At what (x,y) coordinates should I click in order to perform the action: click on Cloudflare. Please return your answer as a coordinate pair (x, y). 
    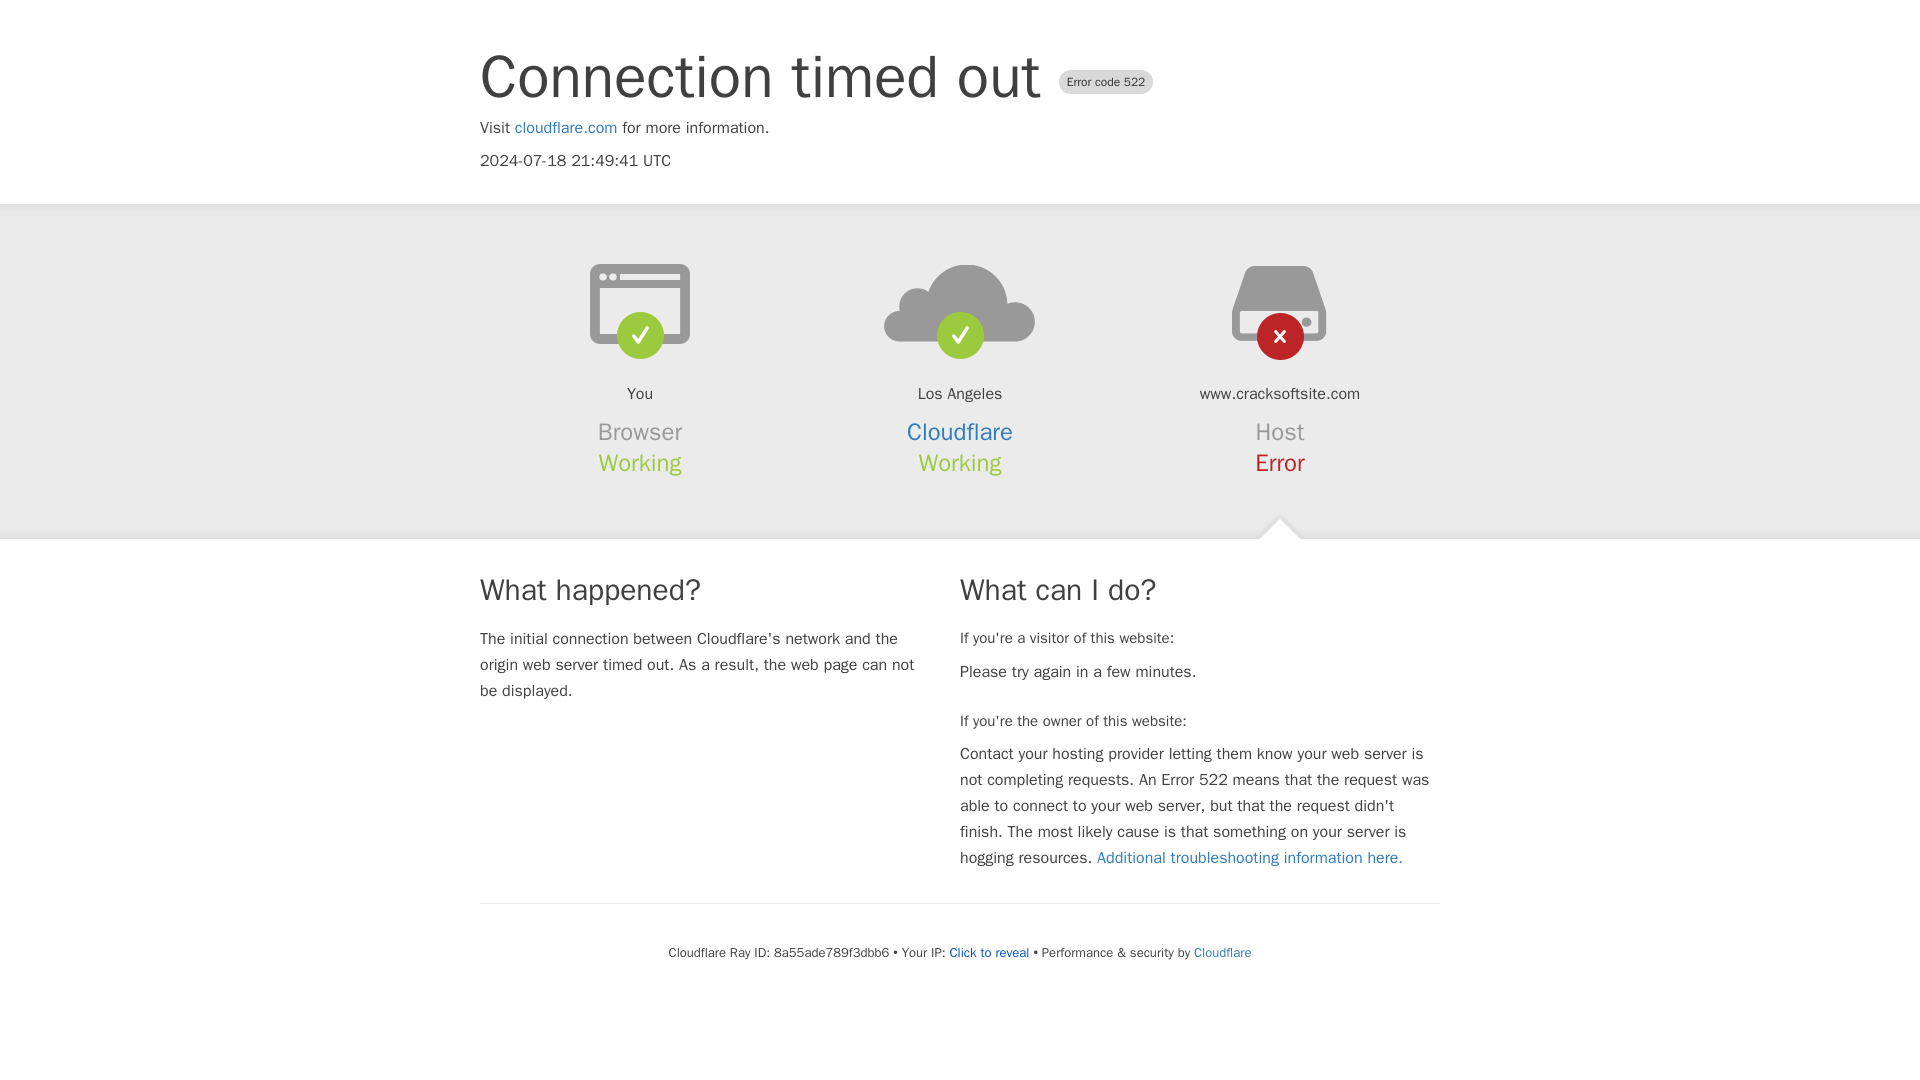
    Looking at the image, I should click on (960, 432).